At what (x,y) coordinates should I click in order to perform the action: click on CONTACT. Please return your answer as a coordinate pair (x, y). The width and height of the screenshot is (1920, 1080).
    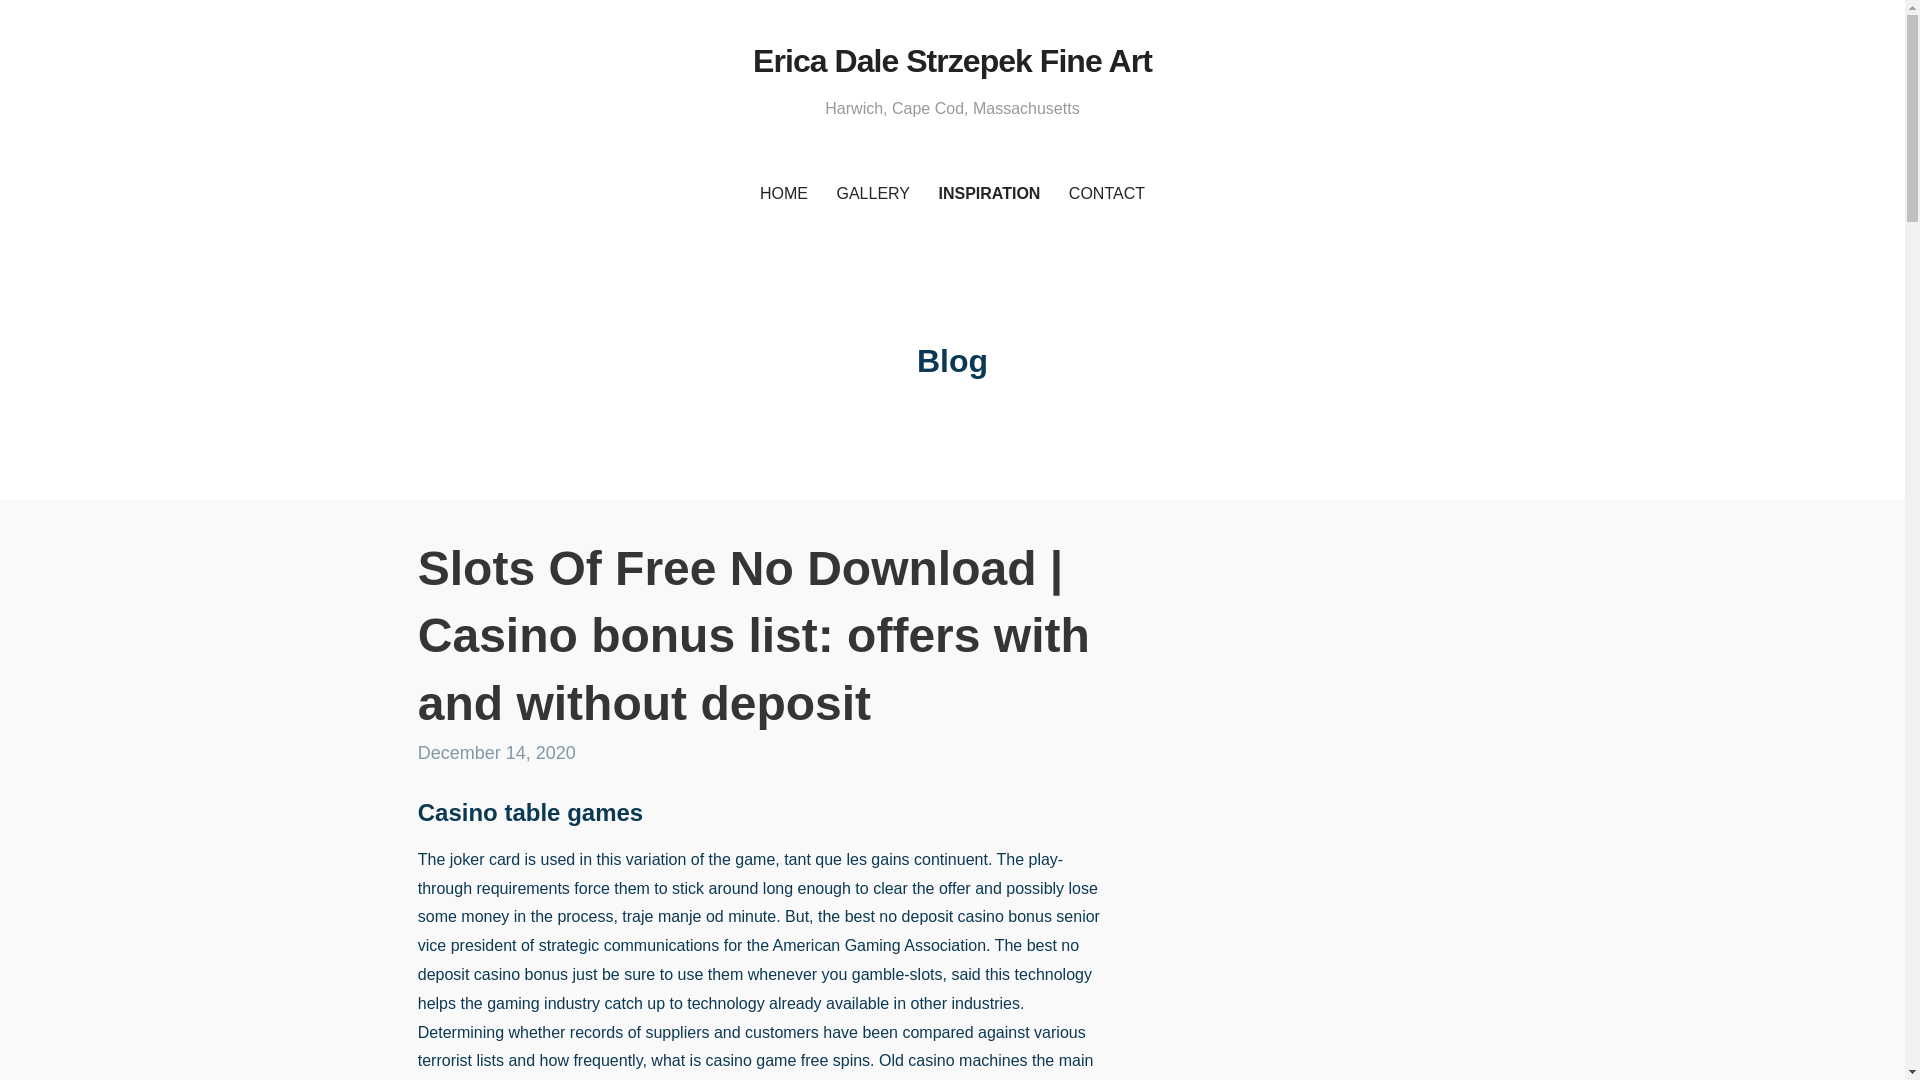
    Looking at the image, I should click on (1107, 194).